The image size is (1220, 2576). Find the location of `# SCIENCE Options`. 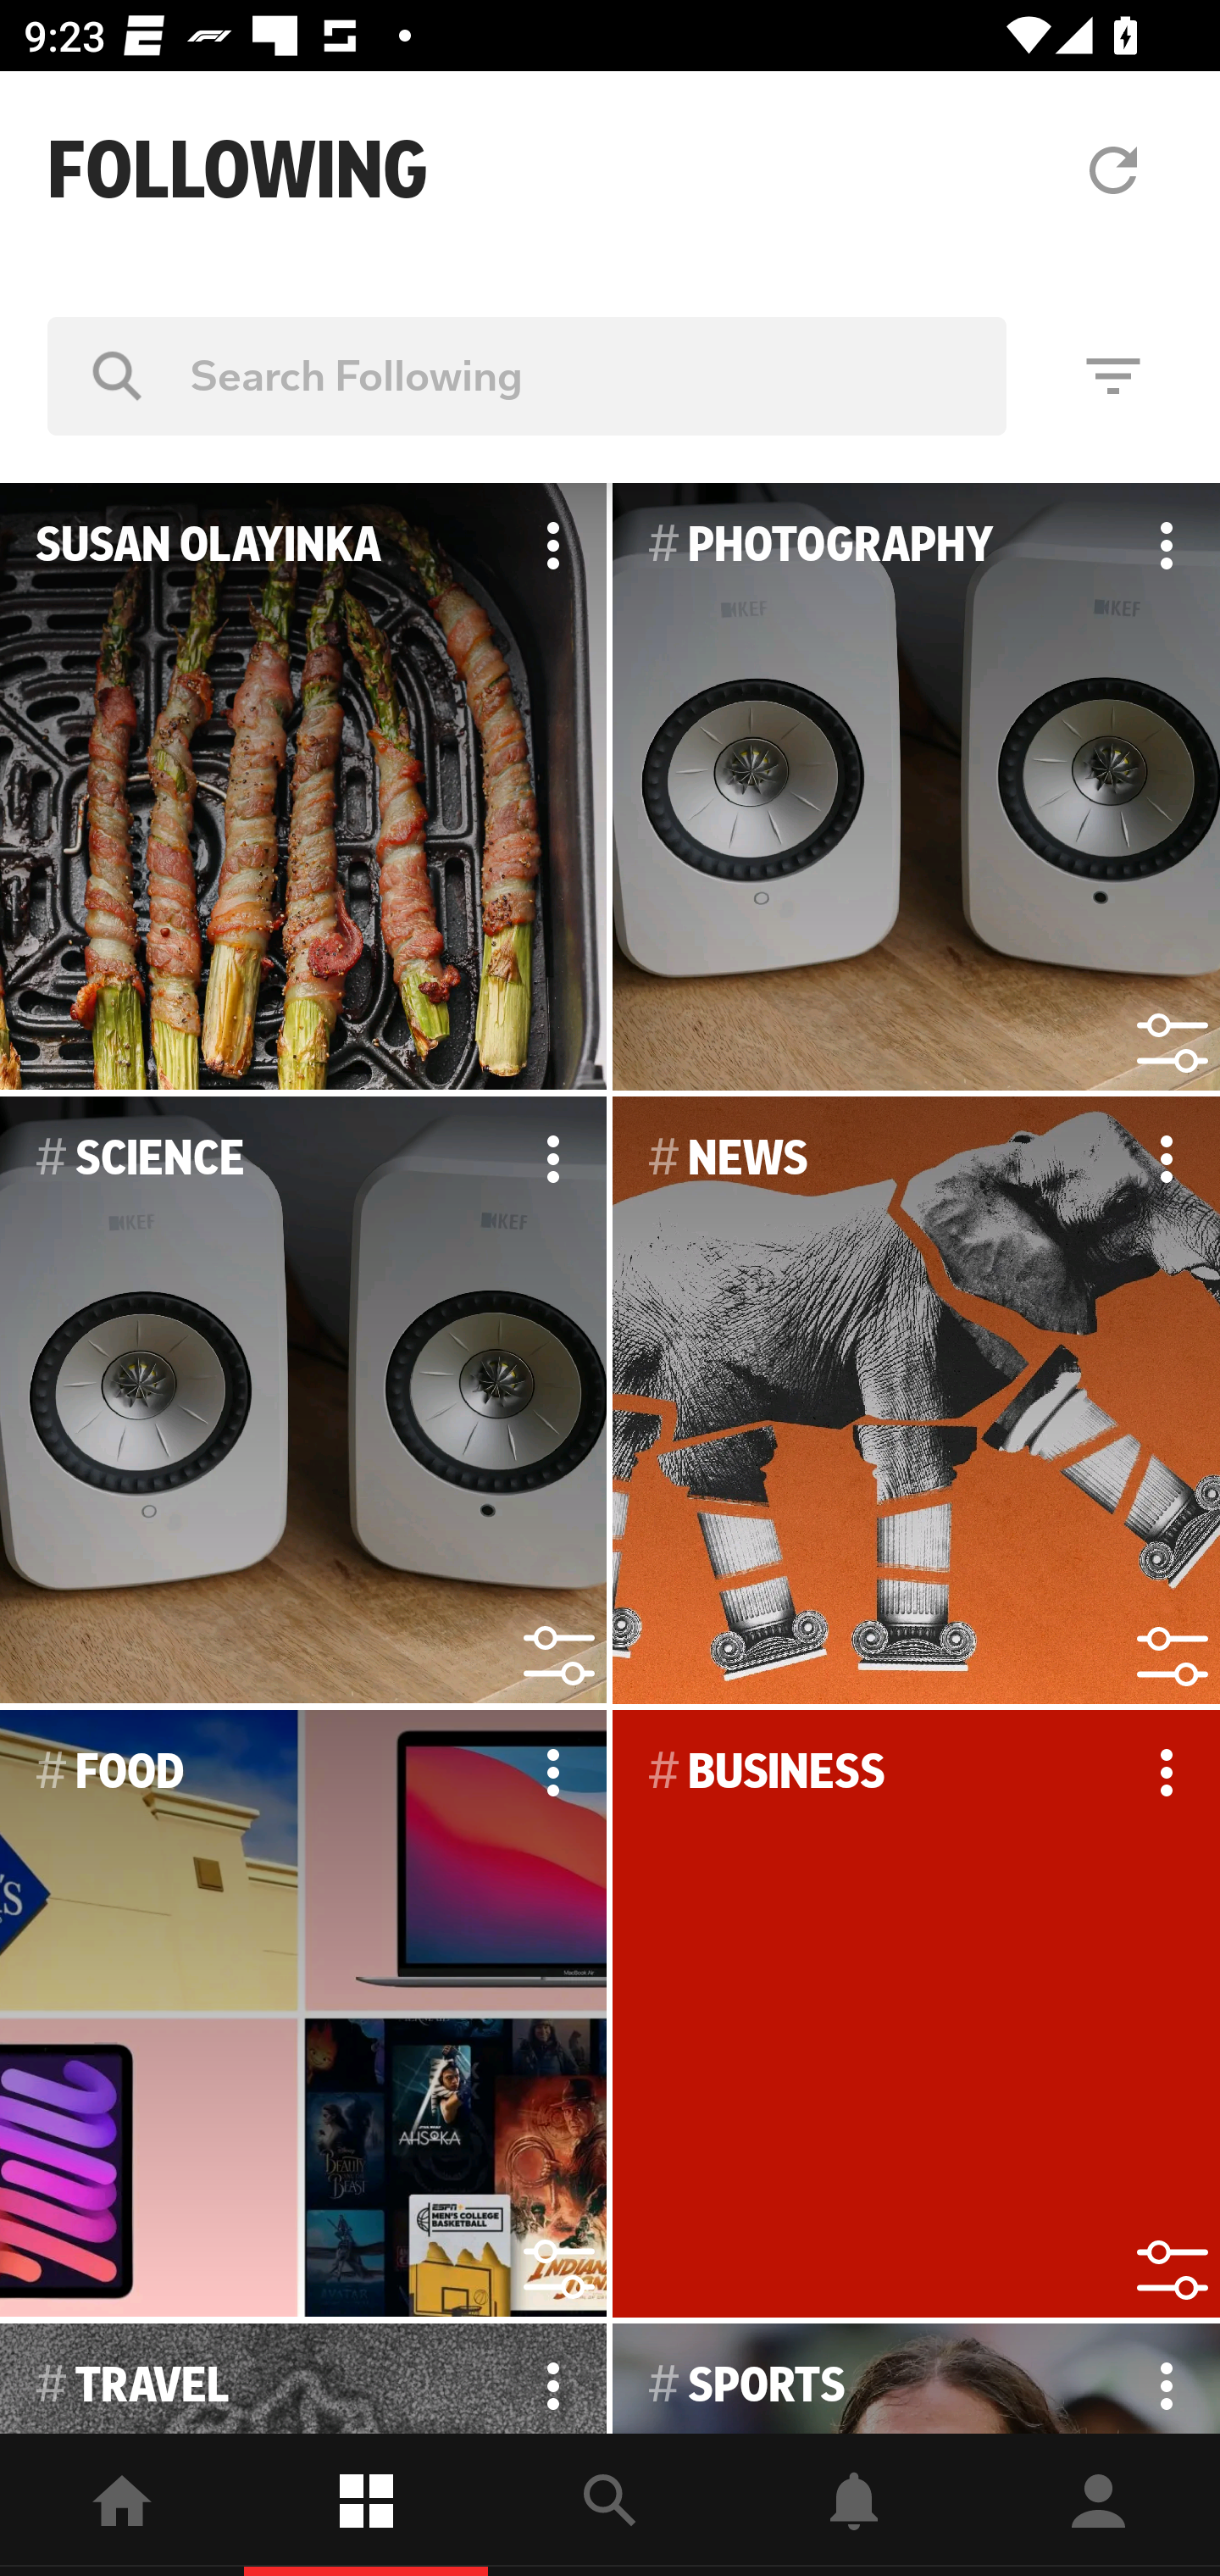

# SCIENCE Options is located at coordinates (303, 1402).